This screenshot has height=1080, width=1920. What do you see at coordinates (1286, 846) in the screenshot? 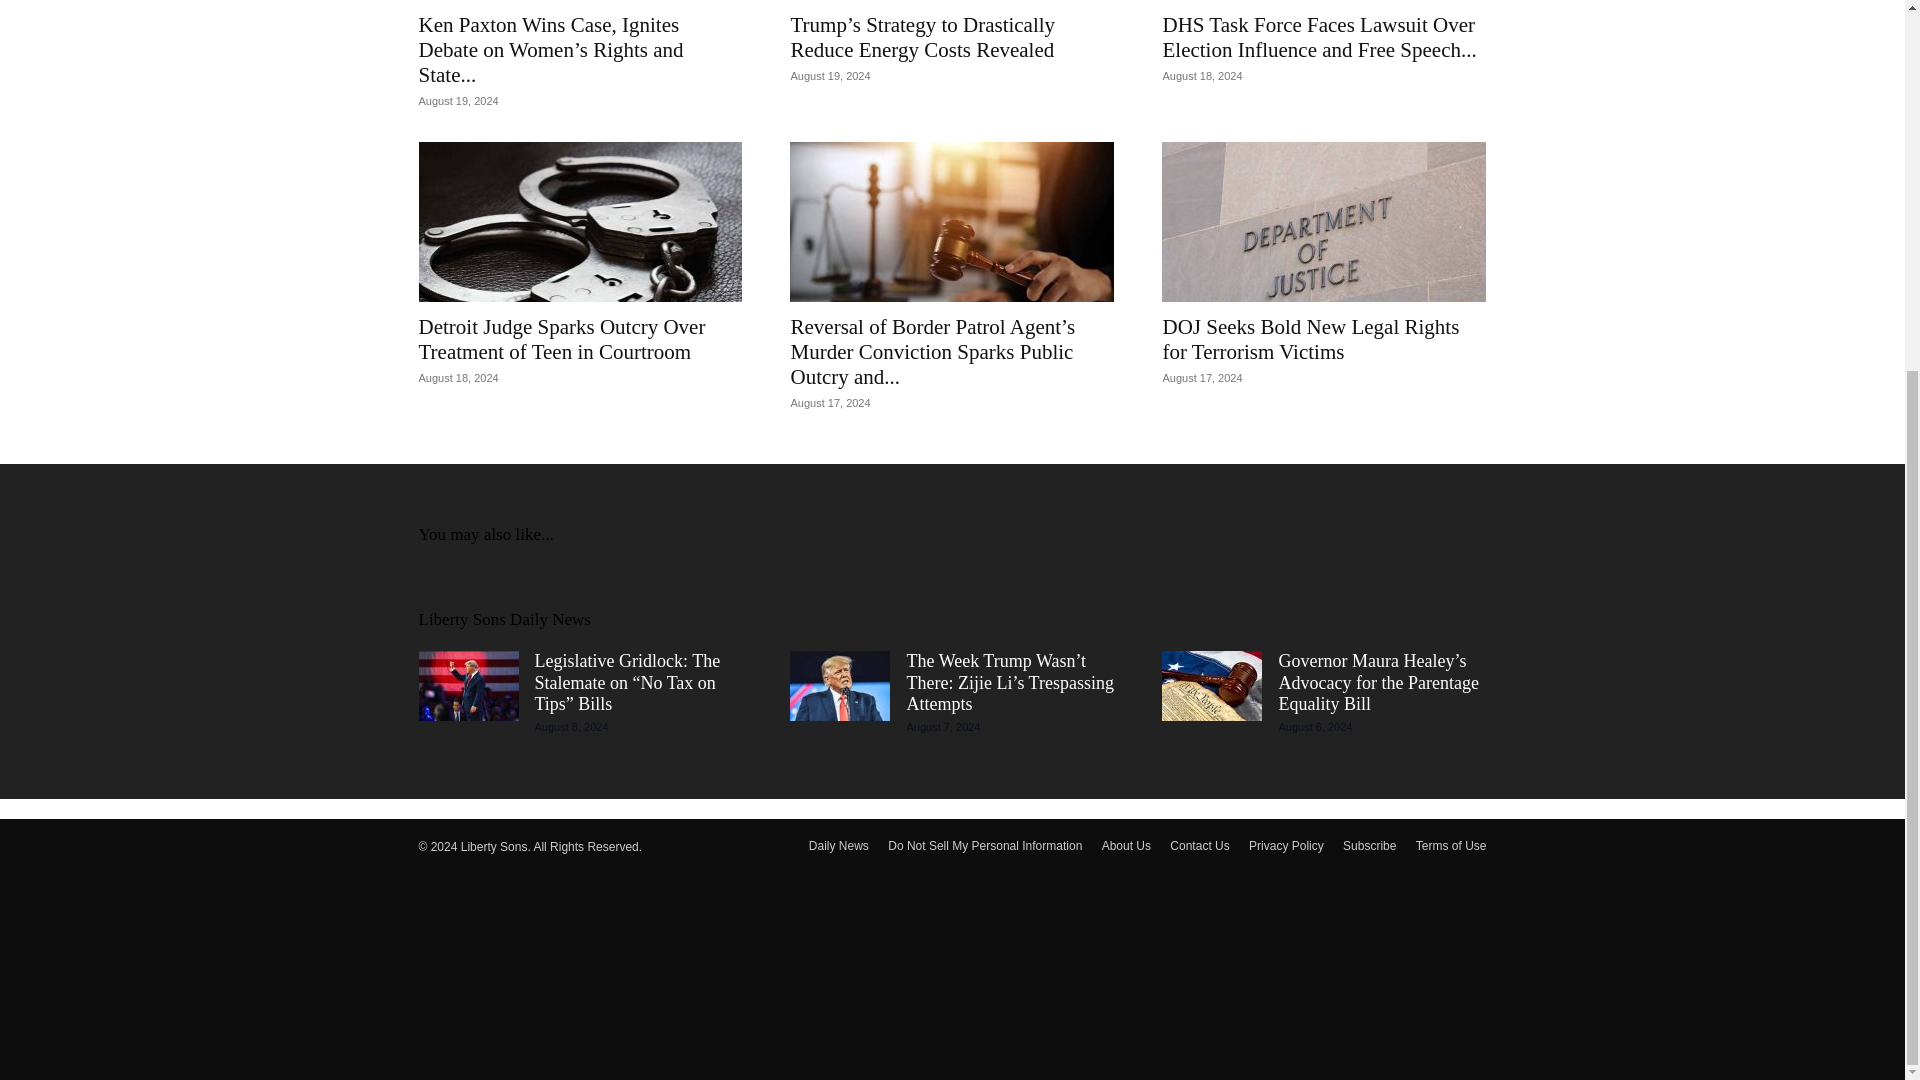
I see `Privacy Policy` at bounding box center [1286, 846].